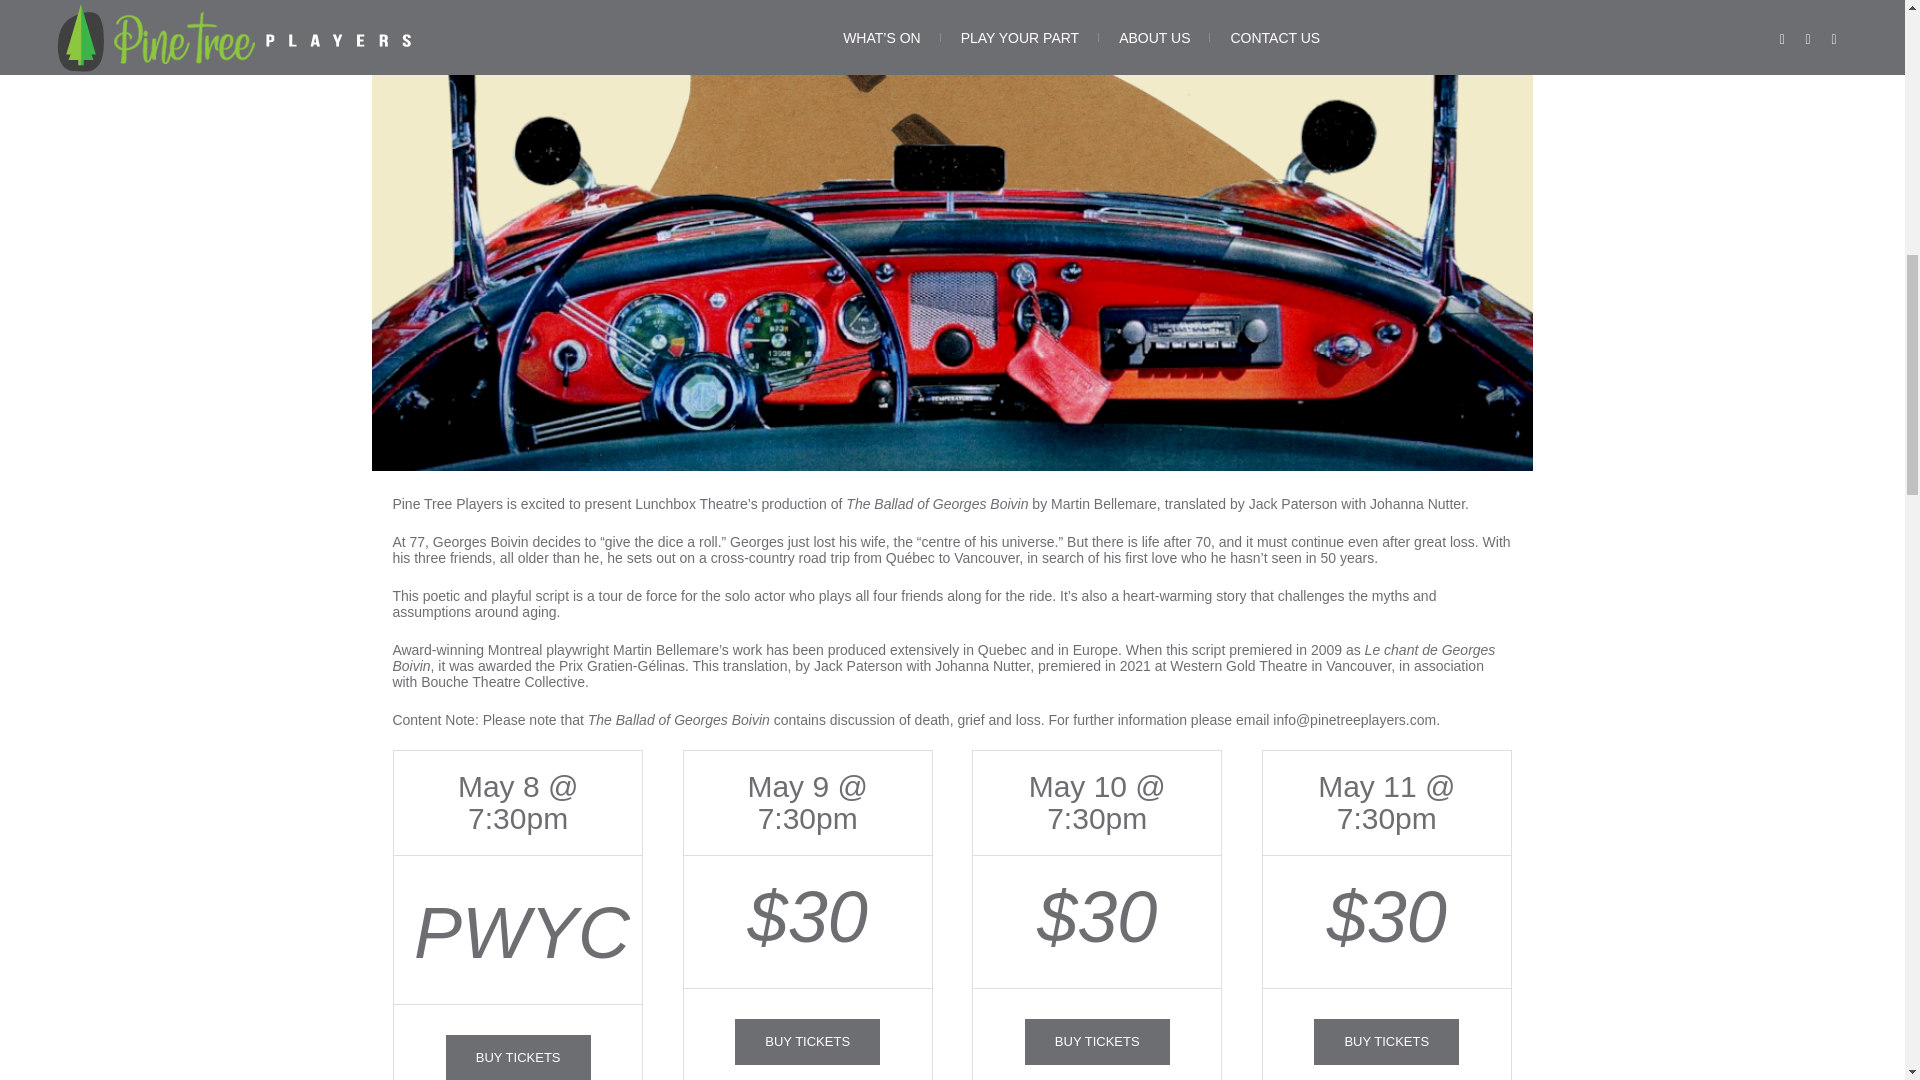 This screenshot has height=1080, width=1920. I want to click on BUY TICKETS, so click(518, 1057).